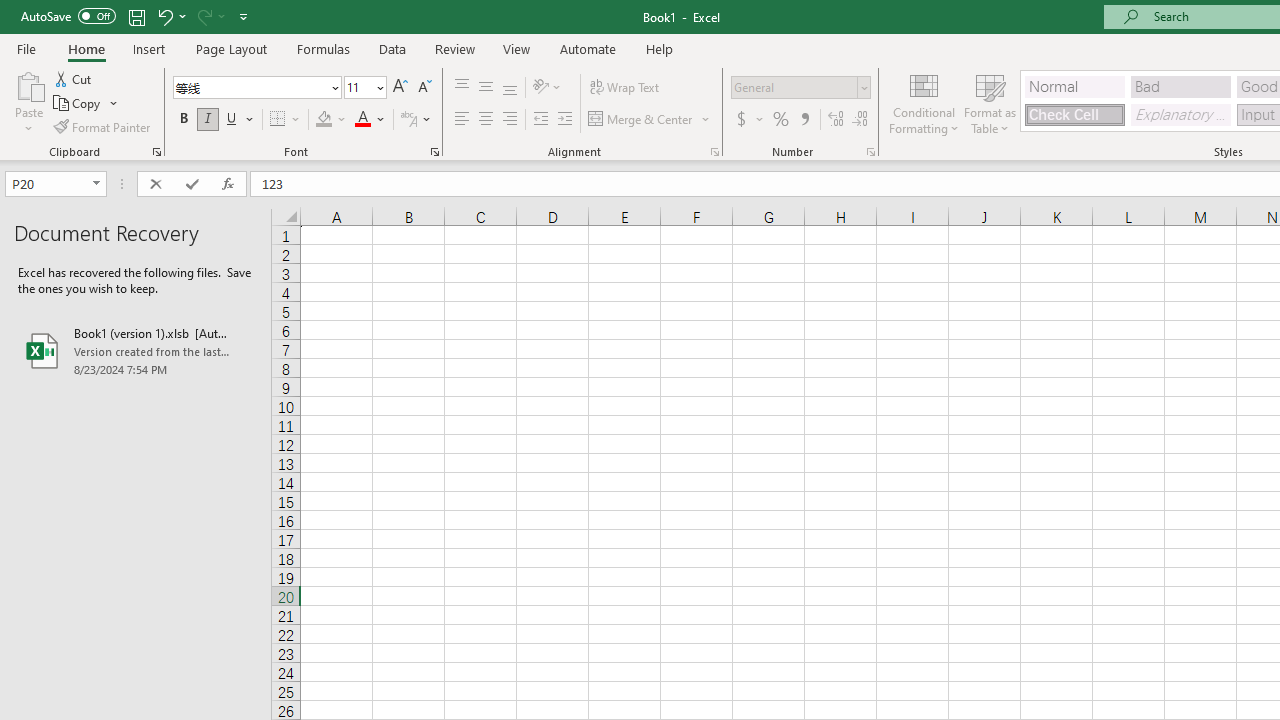 This screenshot has height=720, width=1280. What do you see at coordinates (86, 48) in the screenshot?
I see `Home` at bounding box center [86, 48].